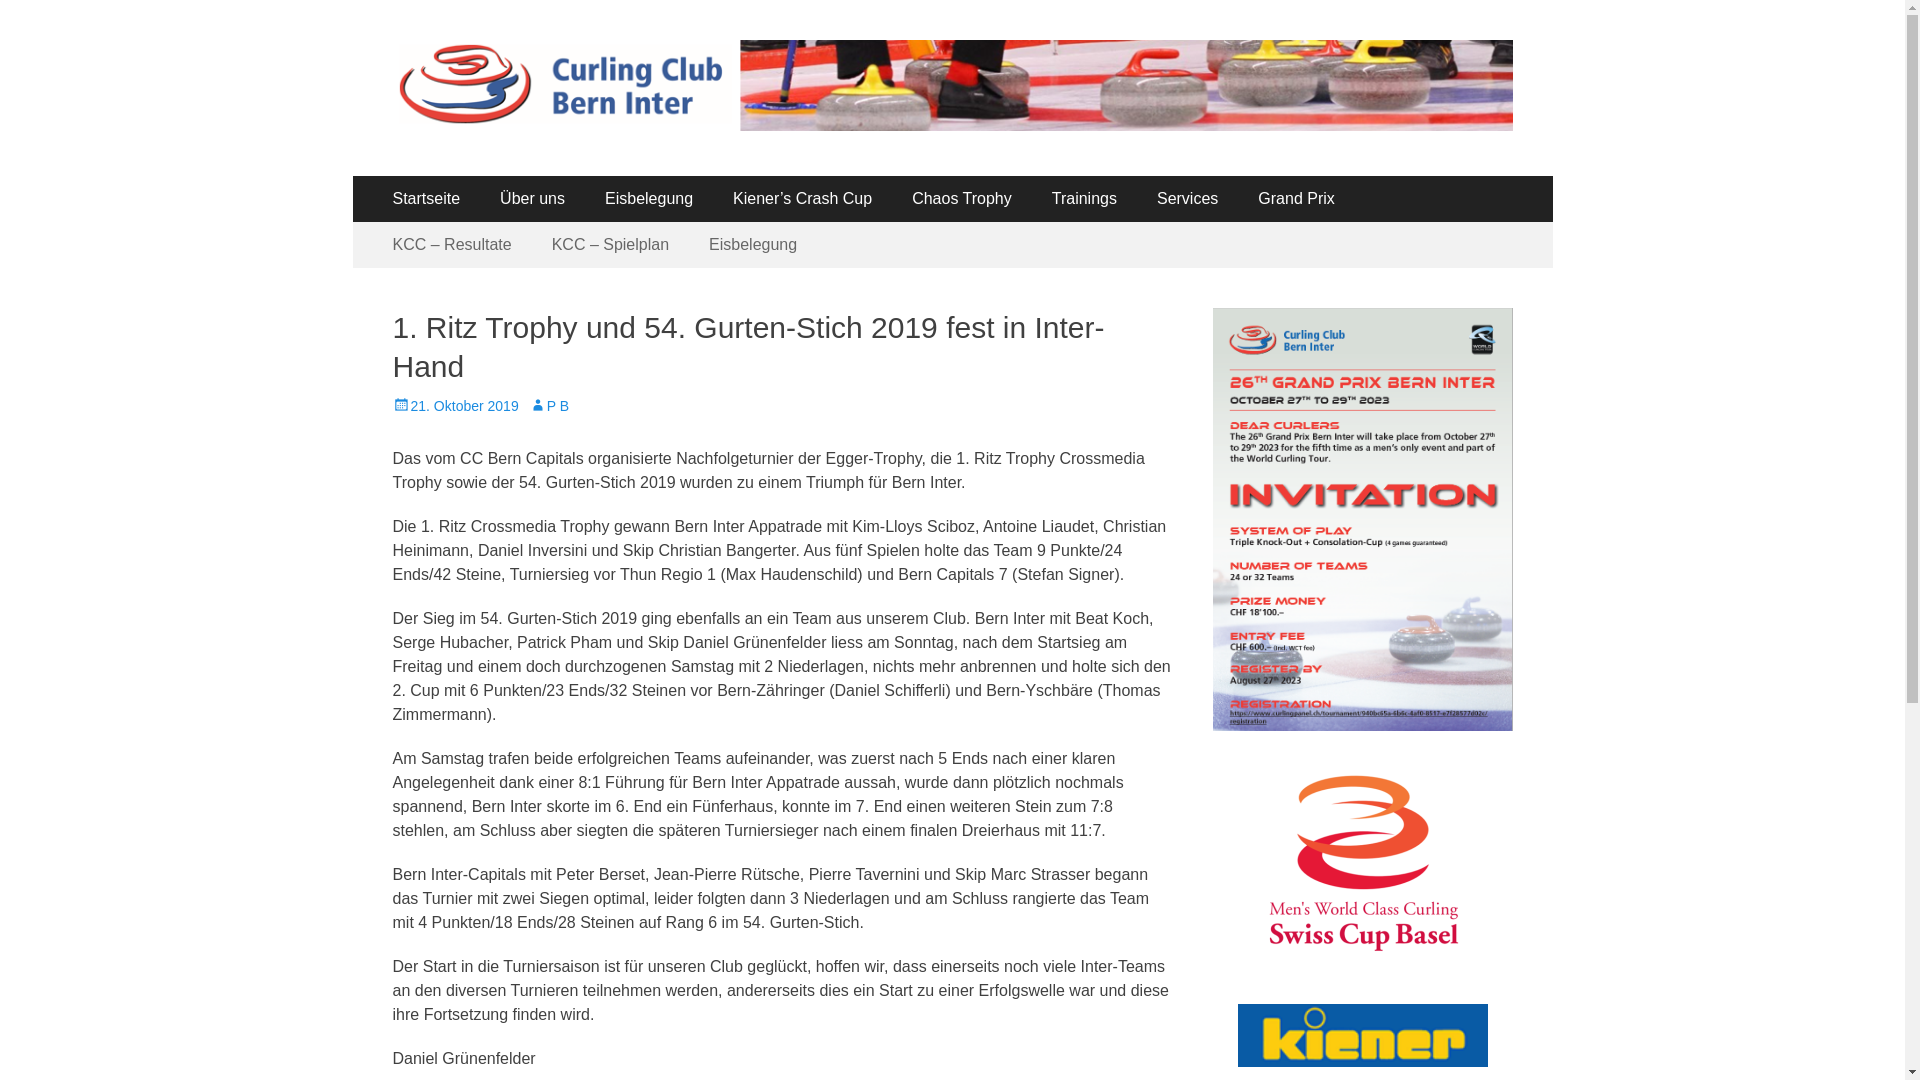 This screenshot has width=1920, height=1080. Describe the element at coordinates (962, 199) in the screenshot. I see `Chaos Trophy` at that location.